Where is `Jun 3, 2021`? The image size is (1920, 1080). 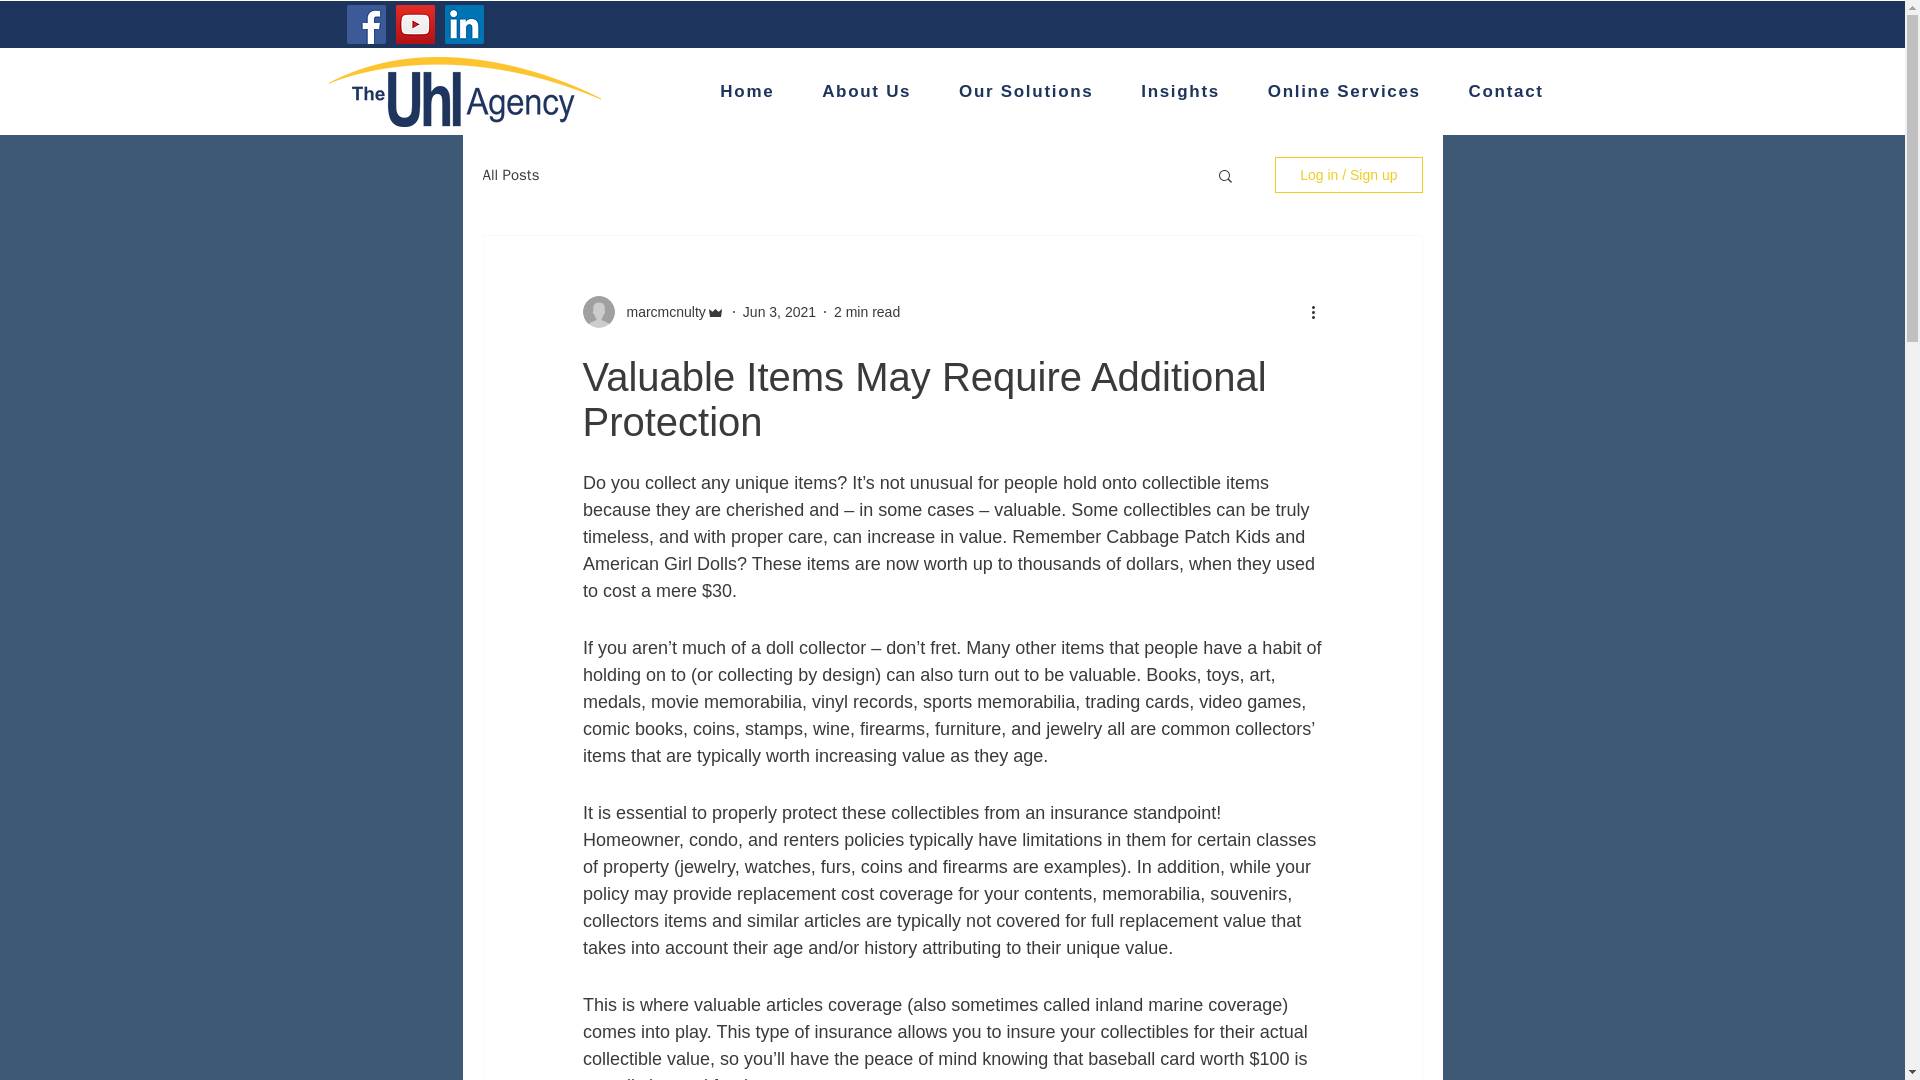 Jun 3, 2021 is located at coordinates (780, 311).